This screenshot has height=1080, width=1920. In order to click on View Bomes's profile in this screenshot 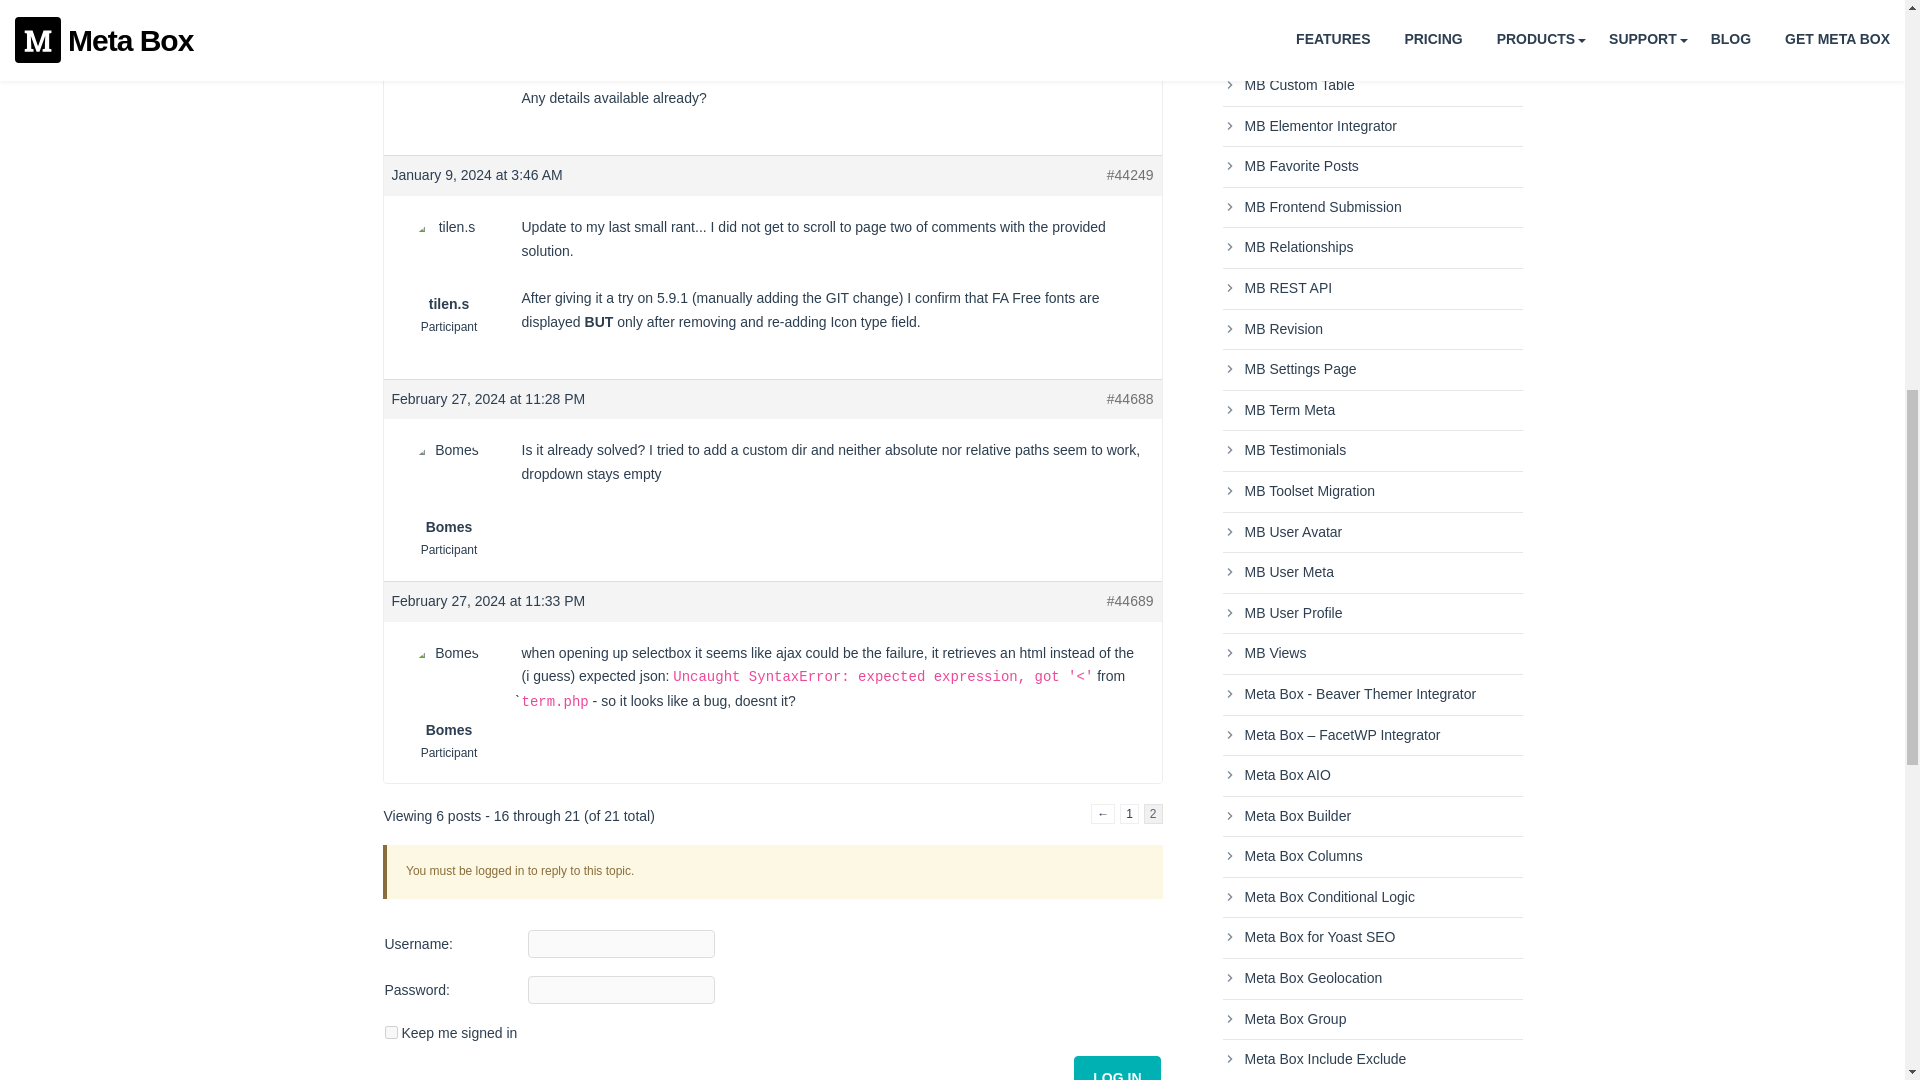, I will do `click(448, 690)`.